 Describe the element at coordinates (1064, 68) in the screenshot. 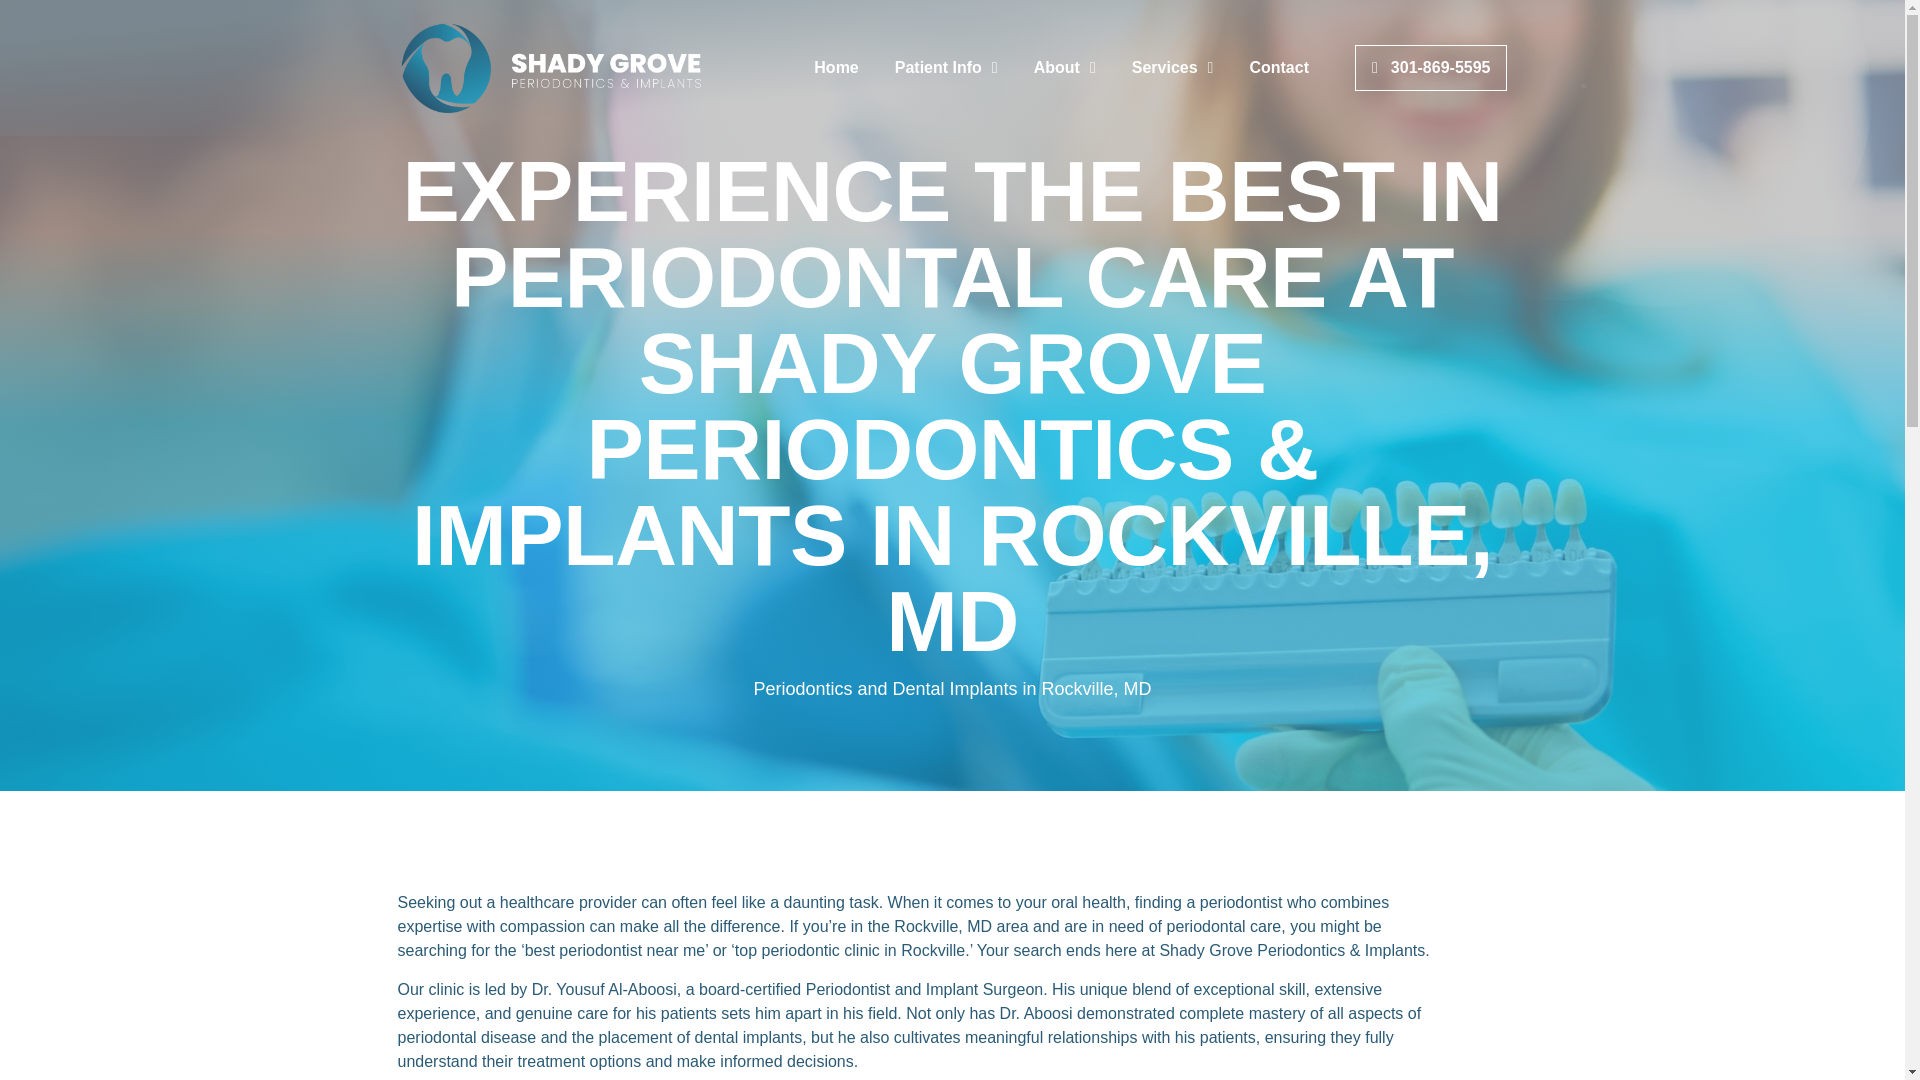

I see `About` at that location.